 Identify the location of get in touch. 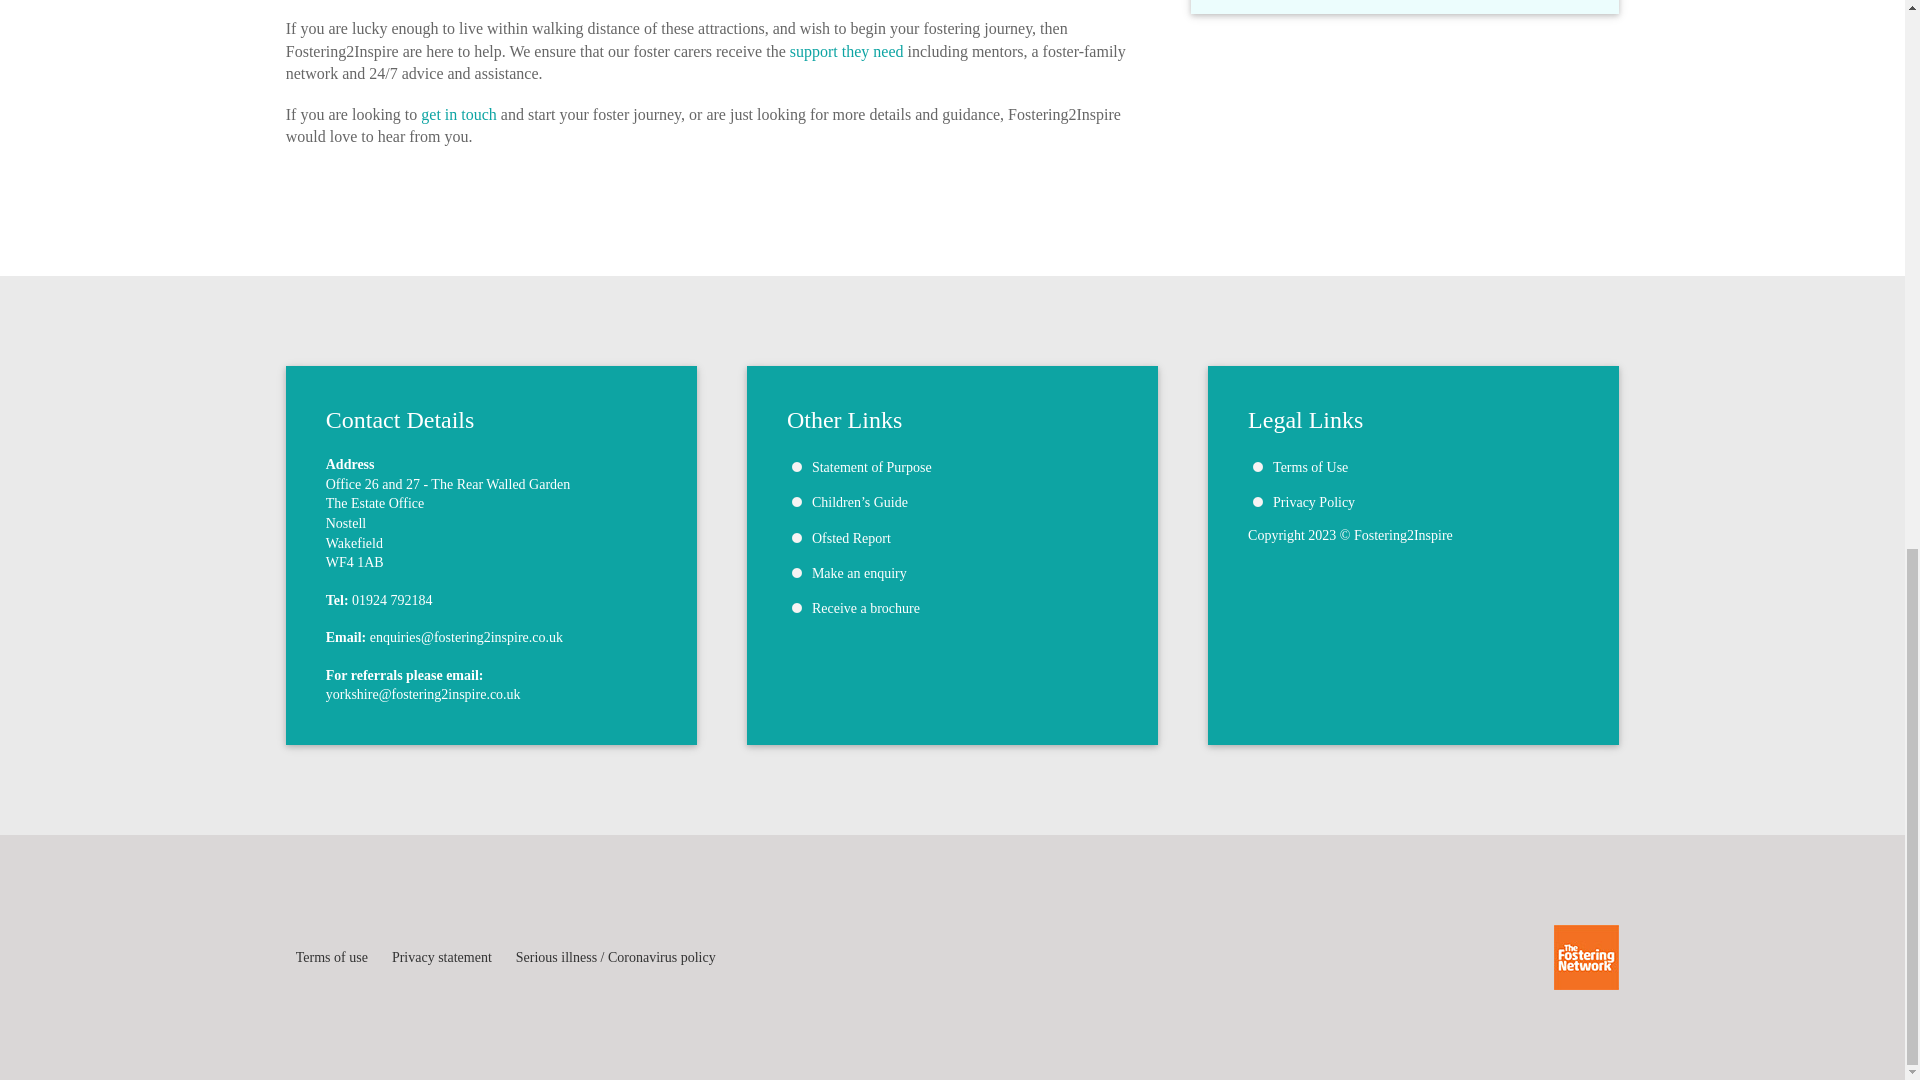
(458, 114).